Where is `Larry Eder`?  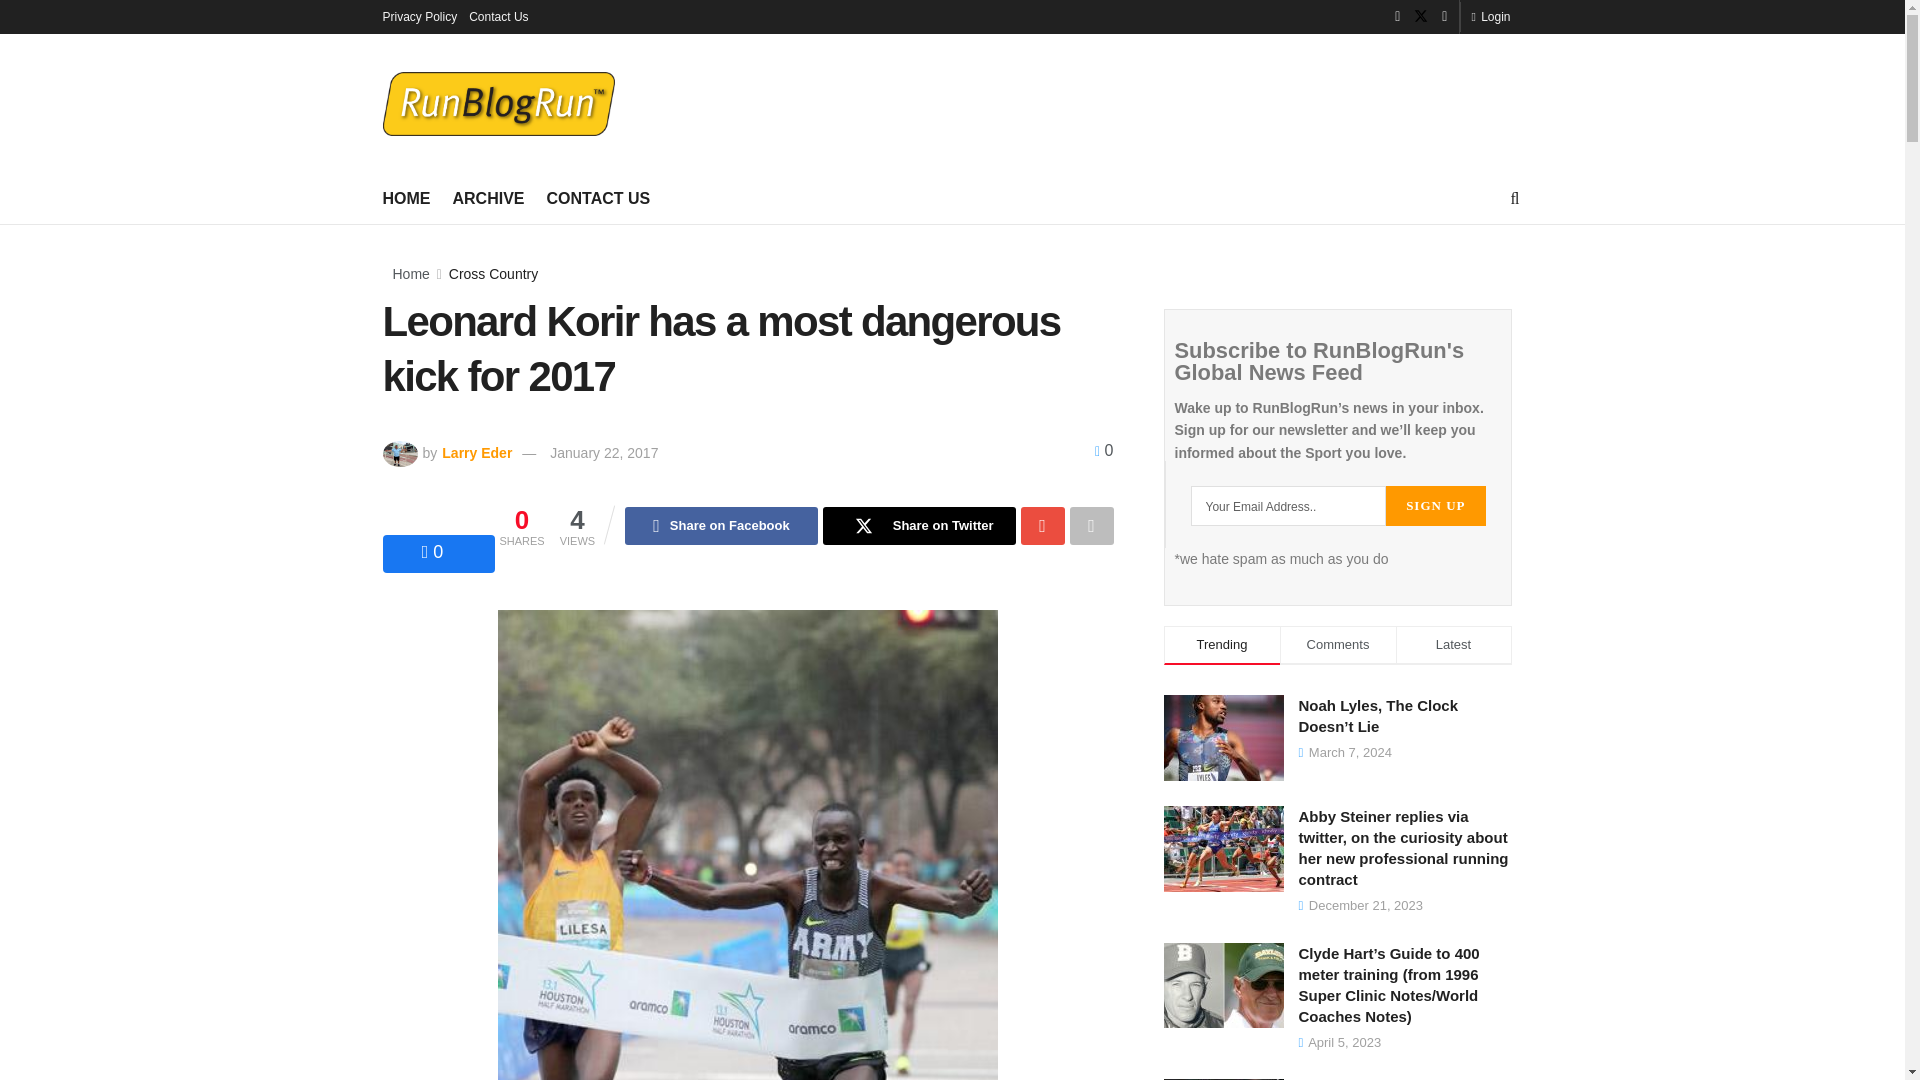
Larry Eder is located at coordinates (474, 452).